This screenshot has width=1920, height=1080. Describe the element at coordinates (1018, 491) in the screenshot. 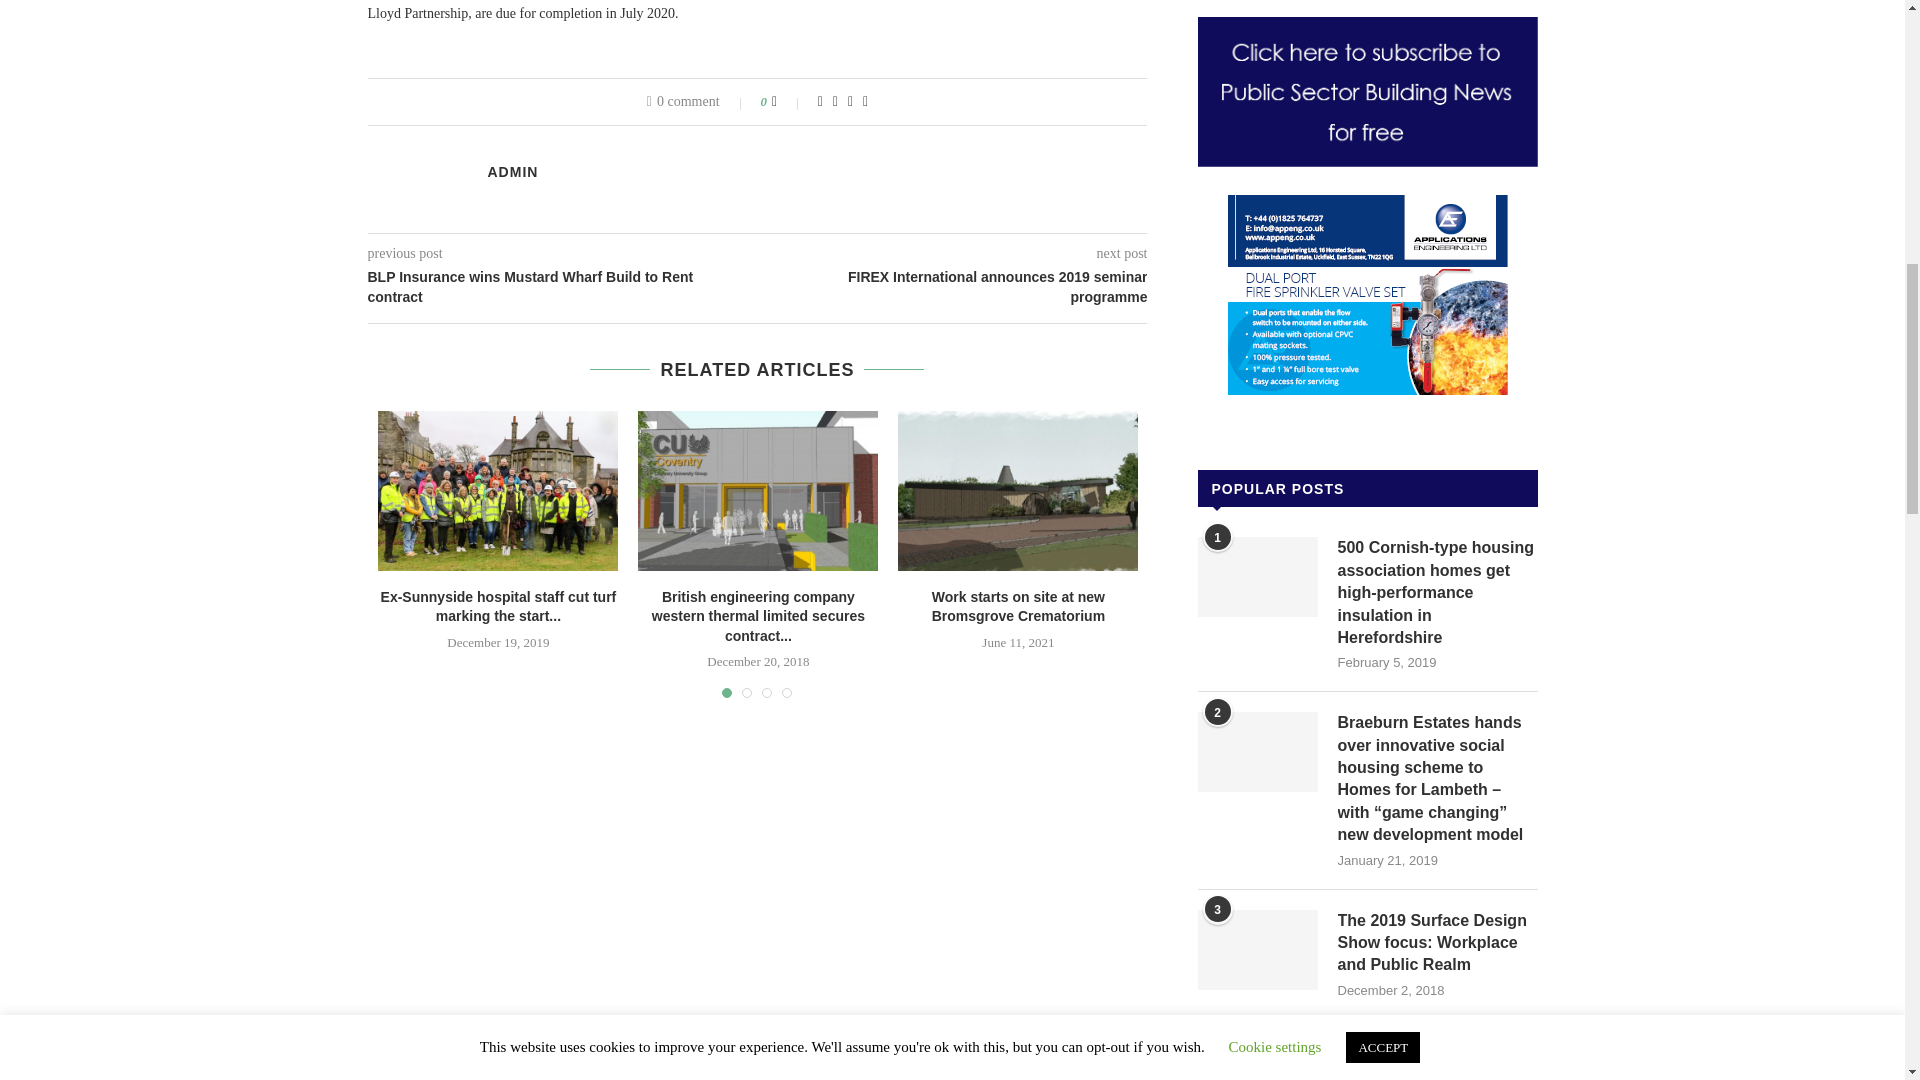

I see `Work starts on site at new Bromsgrove Crematorium` at that location.